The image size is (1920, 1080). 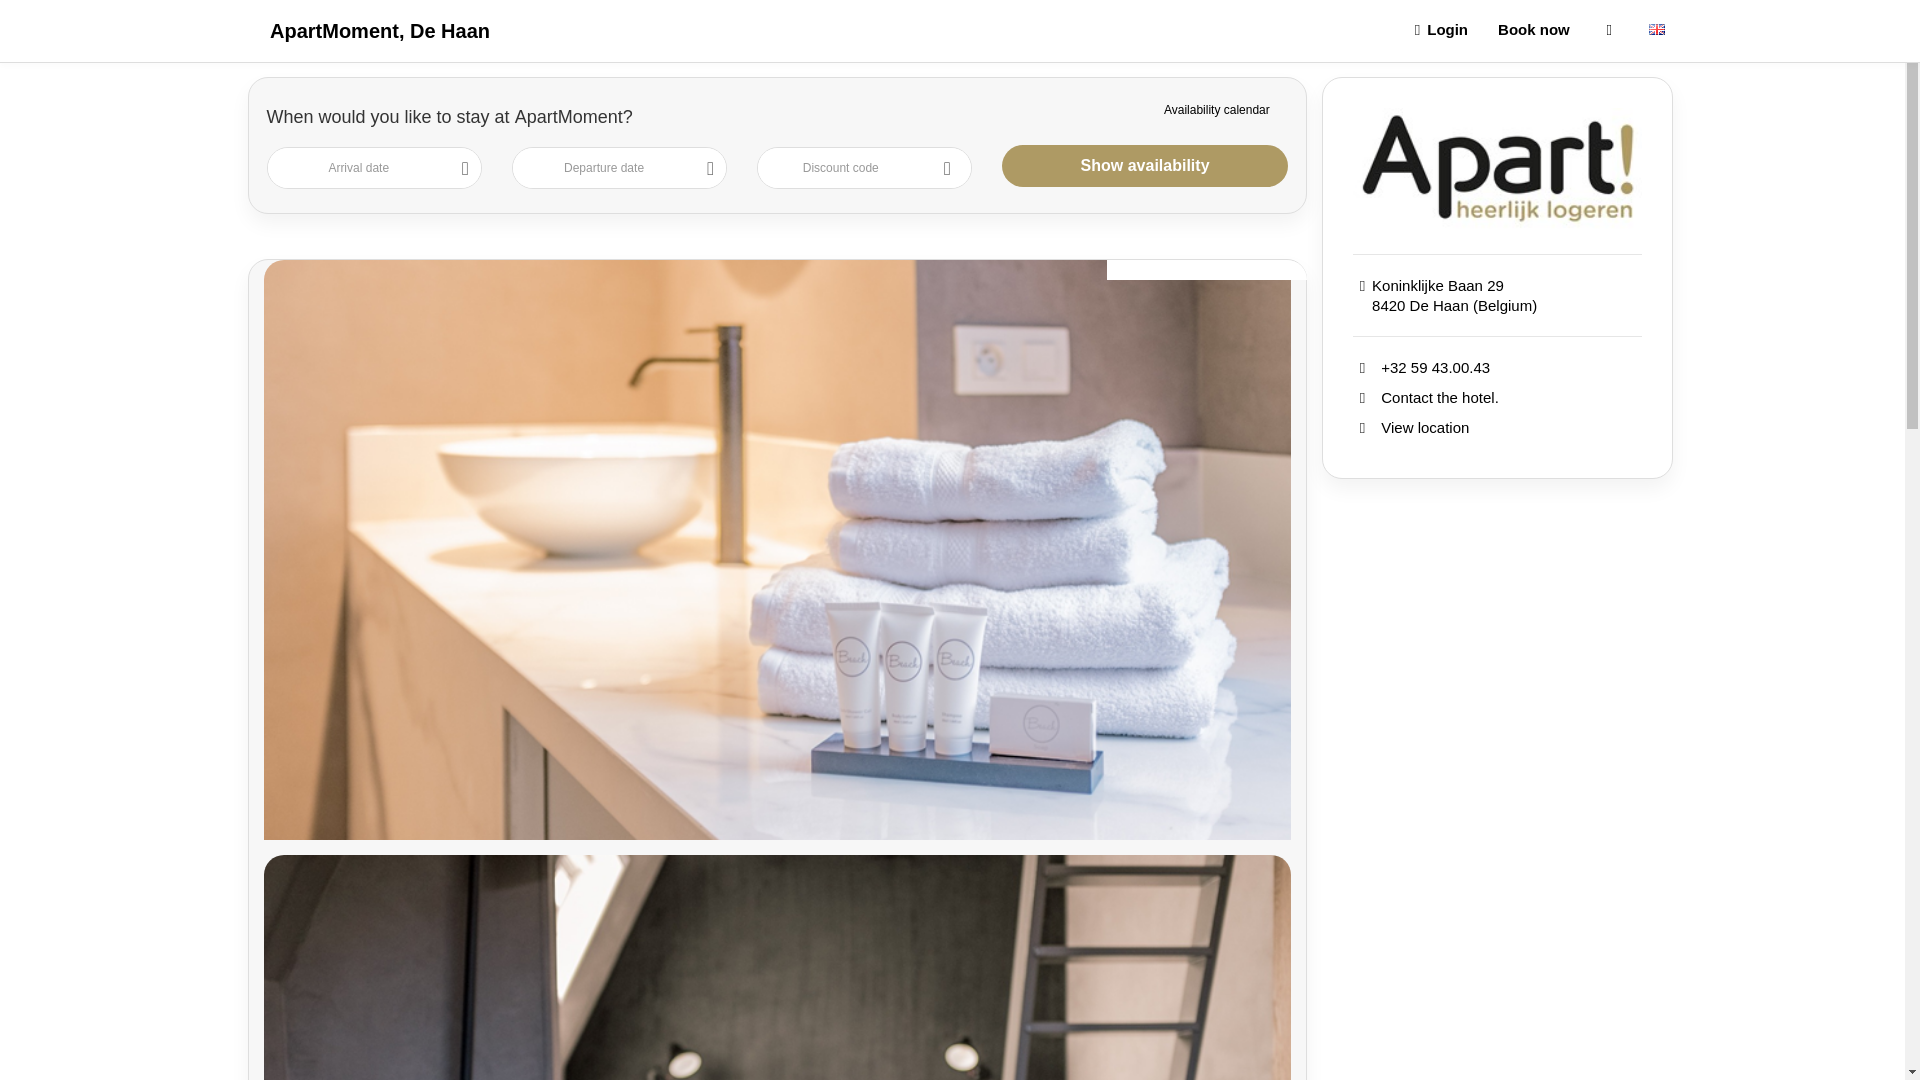 What do you see at coordinates (1438, 30) in the screenshot?
I see `Login` at bounding box center [1438, 30].